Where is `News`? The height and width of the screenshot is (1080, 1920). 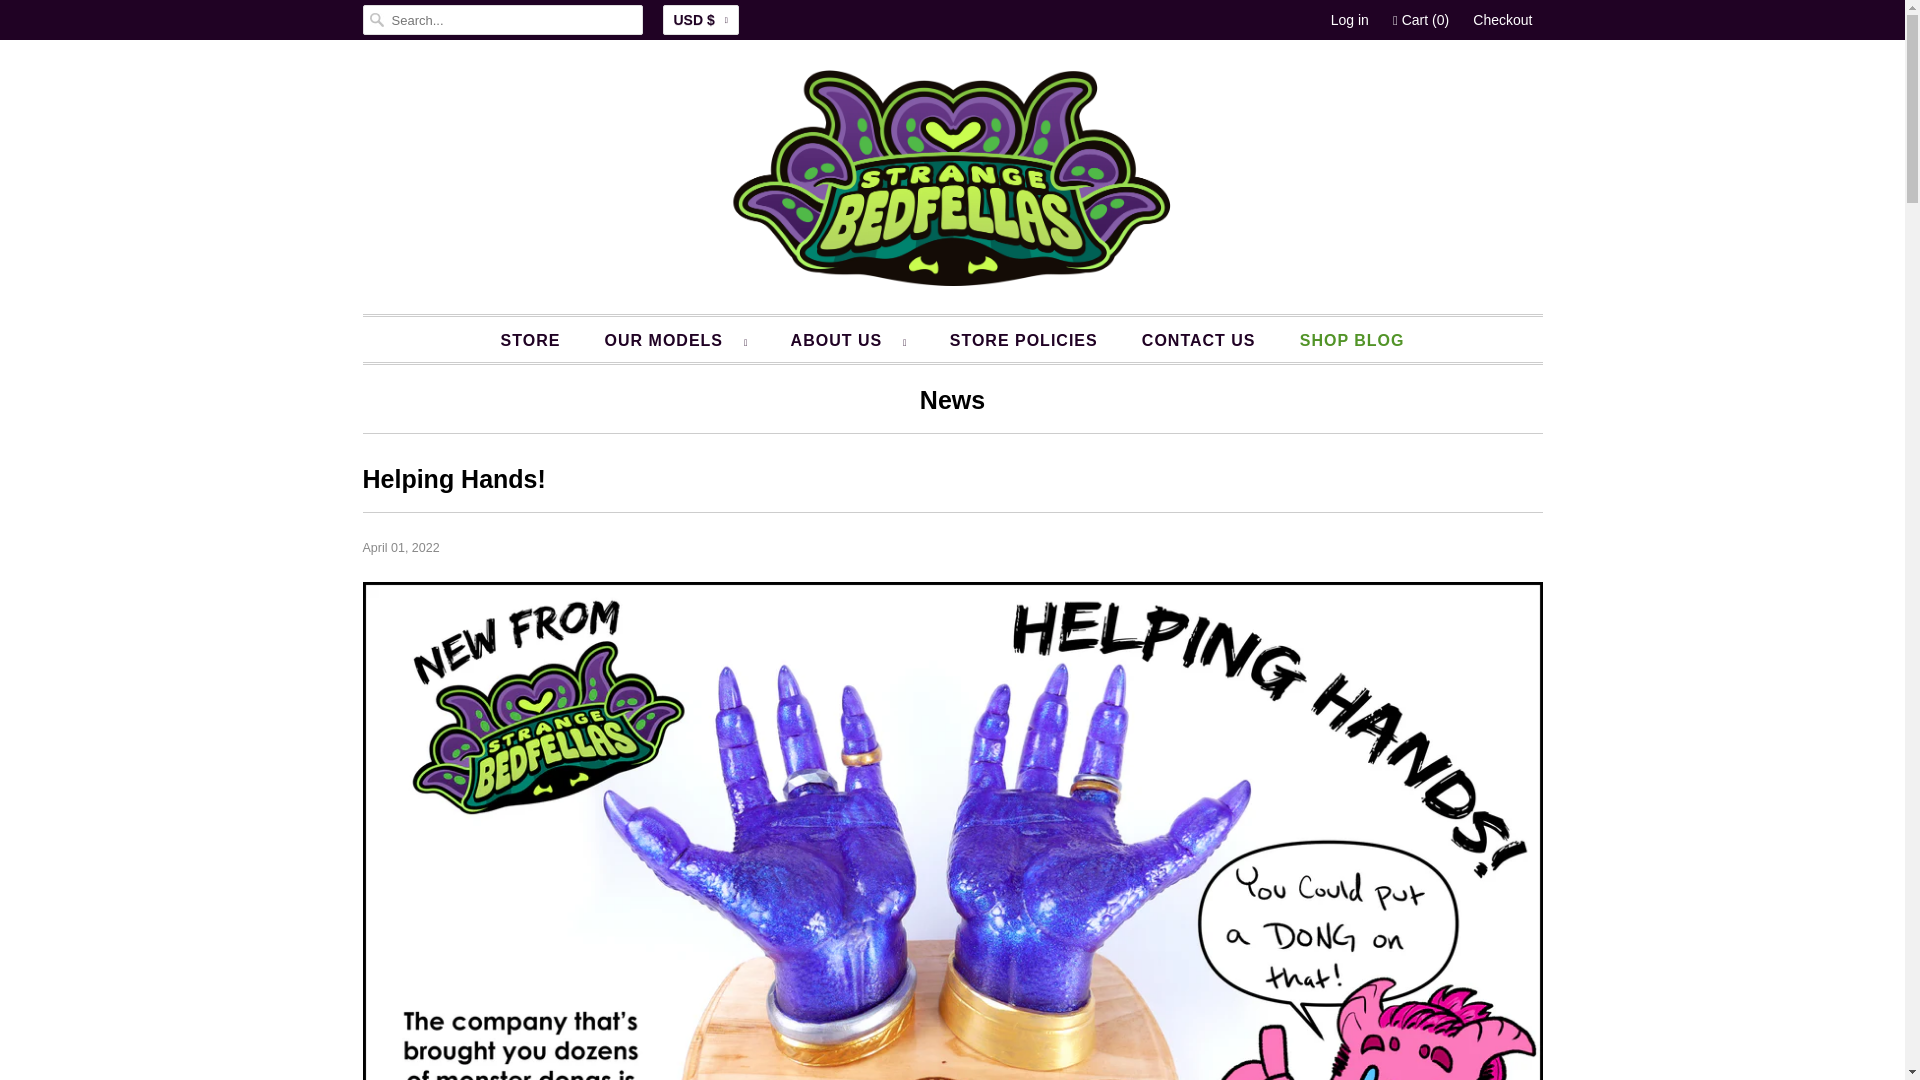 News is located at coordinates (952, 404).